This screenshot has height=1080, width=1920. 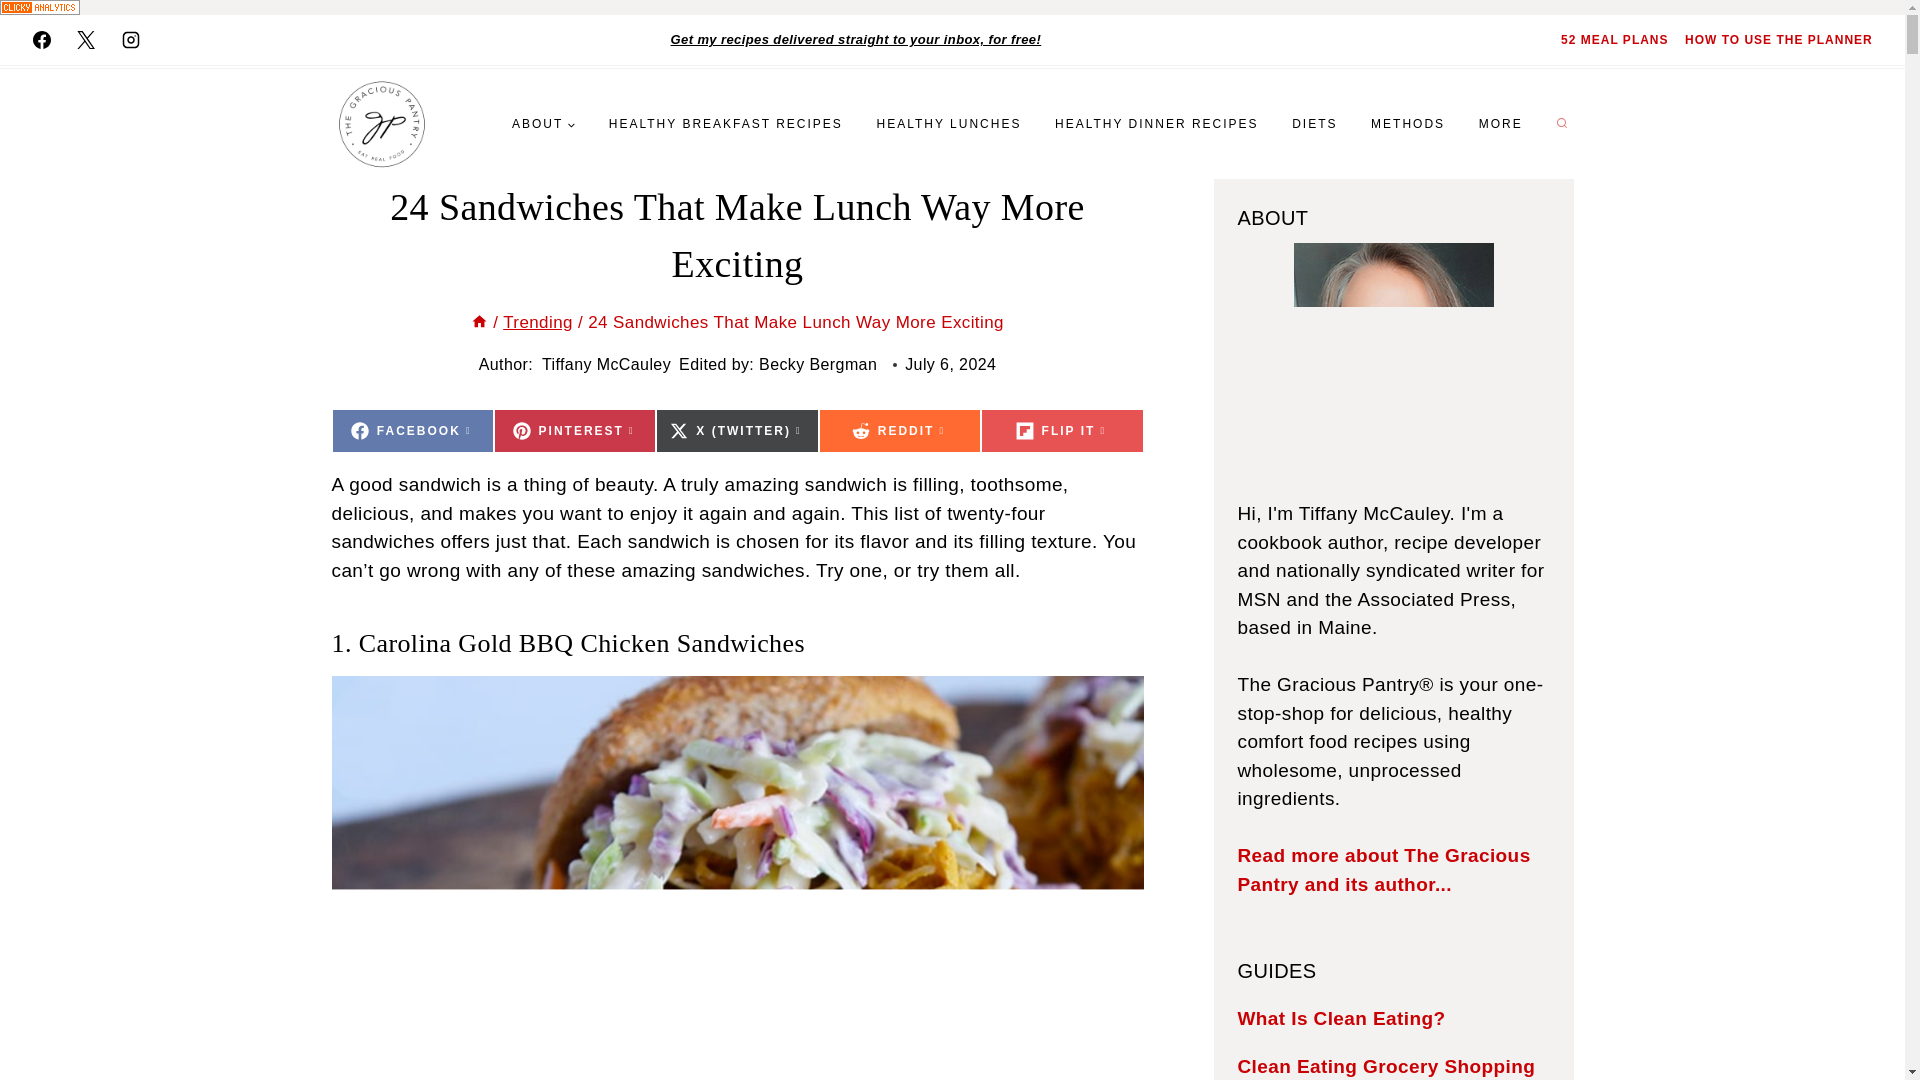 I want to click on HOW TO USE THE PLANNER, so click(x=1778, y=40).